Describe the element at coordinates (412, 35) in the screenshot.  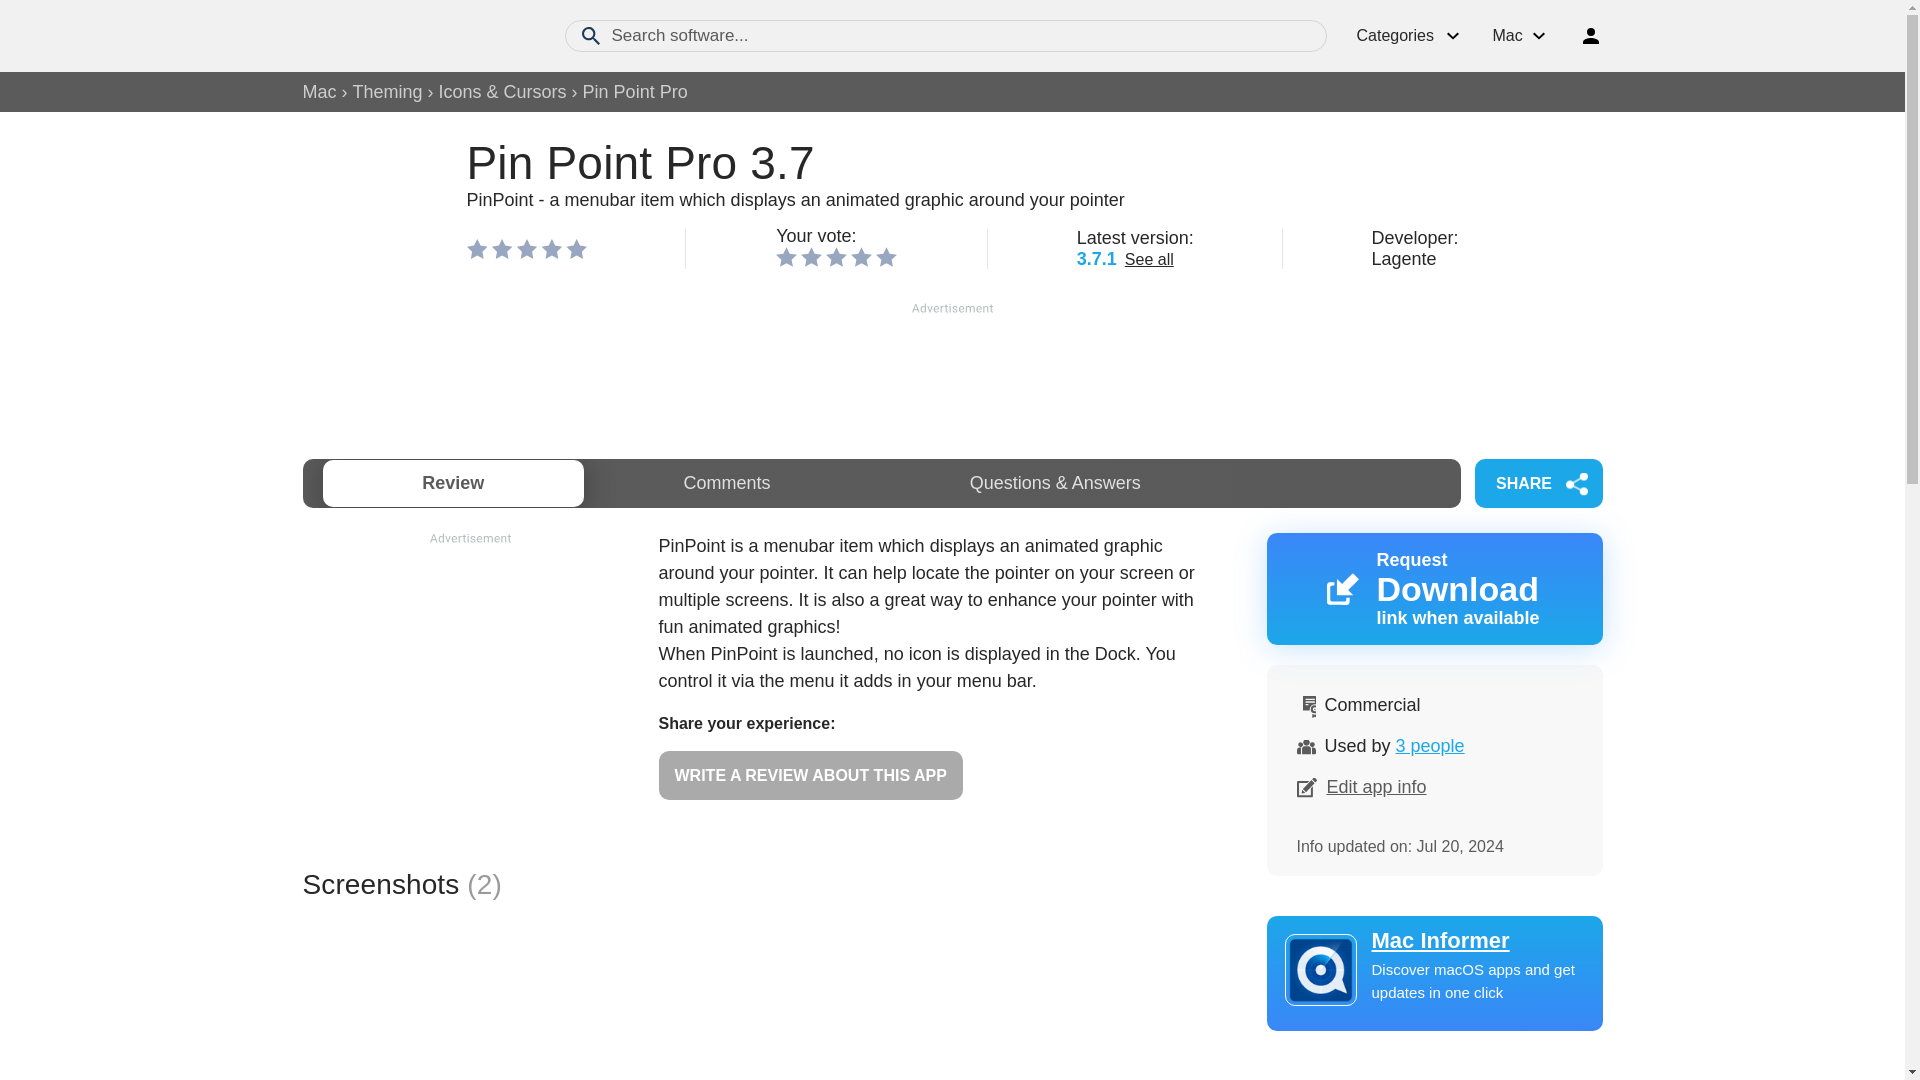
I see `Theming` at that location.